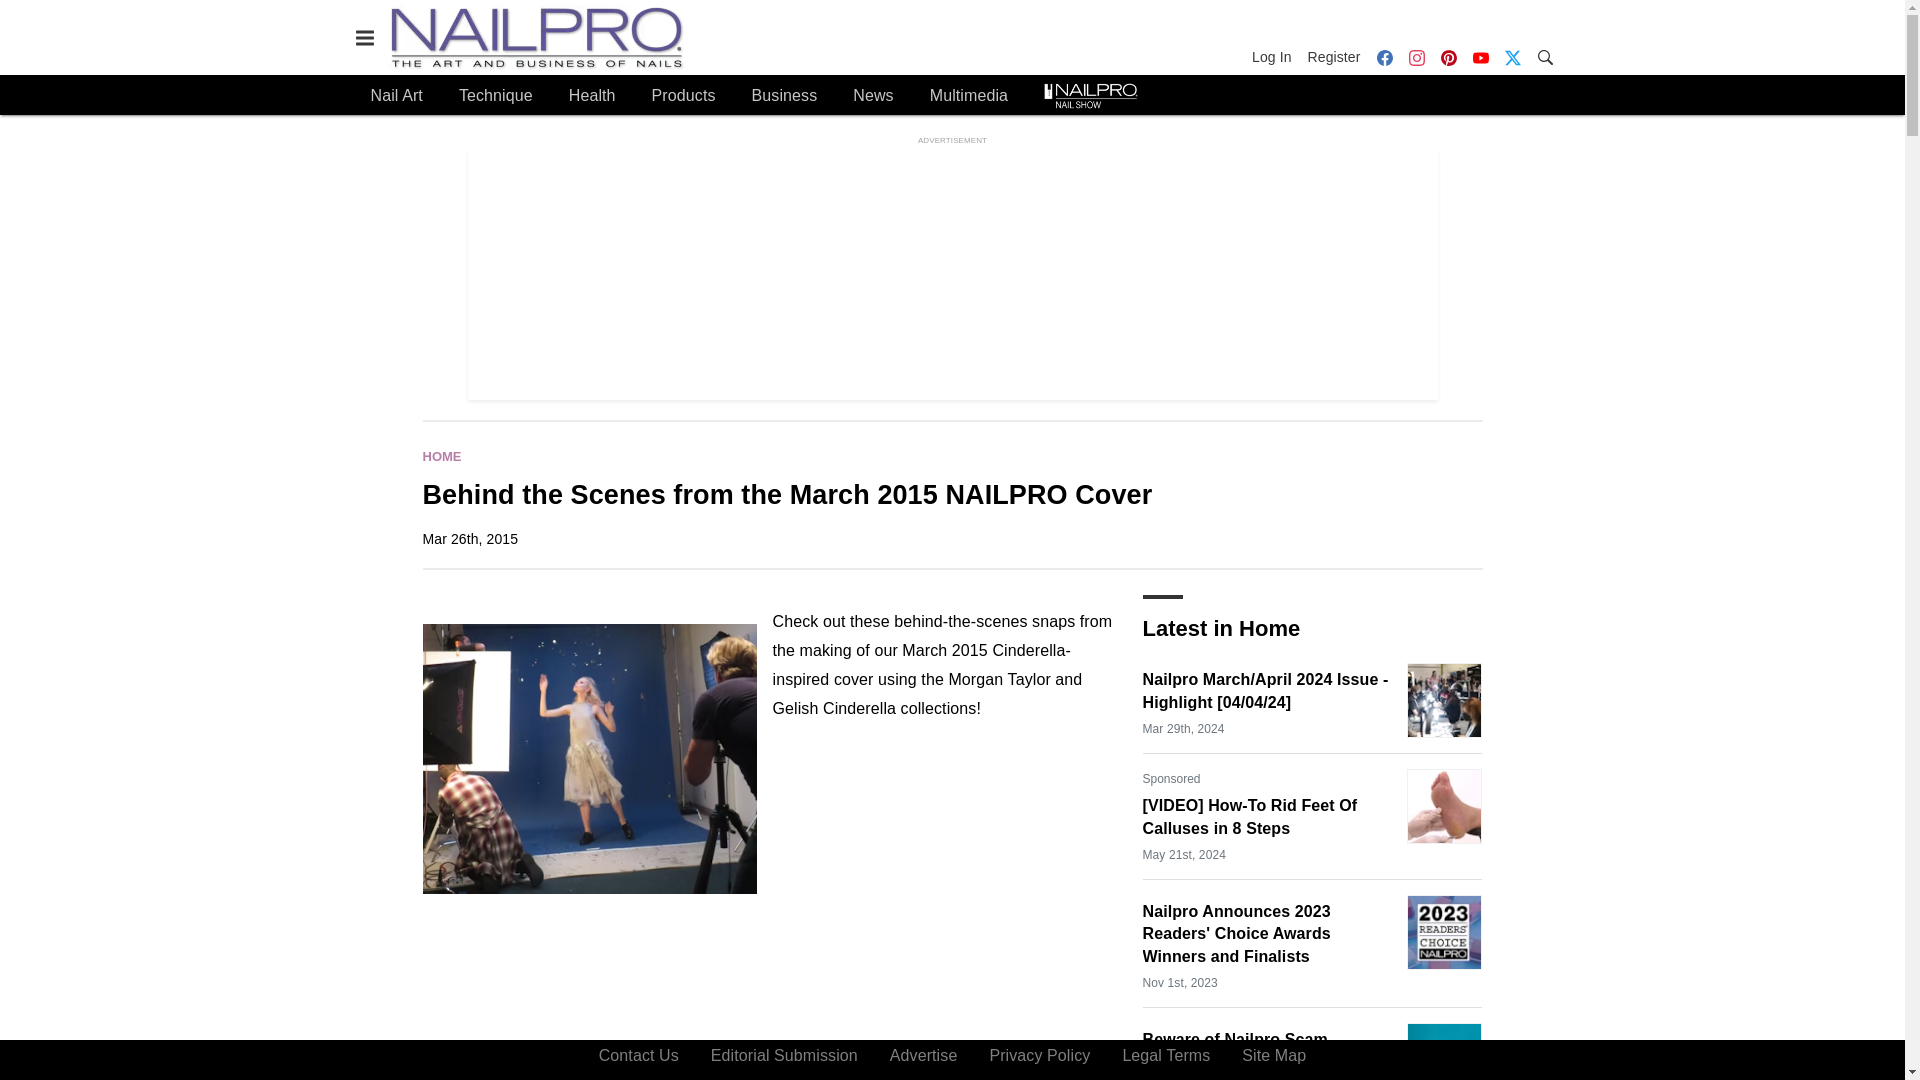  Describe the element at coordinates (1479, 57) in the screenshot. I see `YouTube icon` at that location.